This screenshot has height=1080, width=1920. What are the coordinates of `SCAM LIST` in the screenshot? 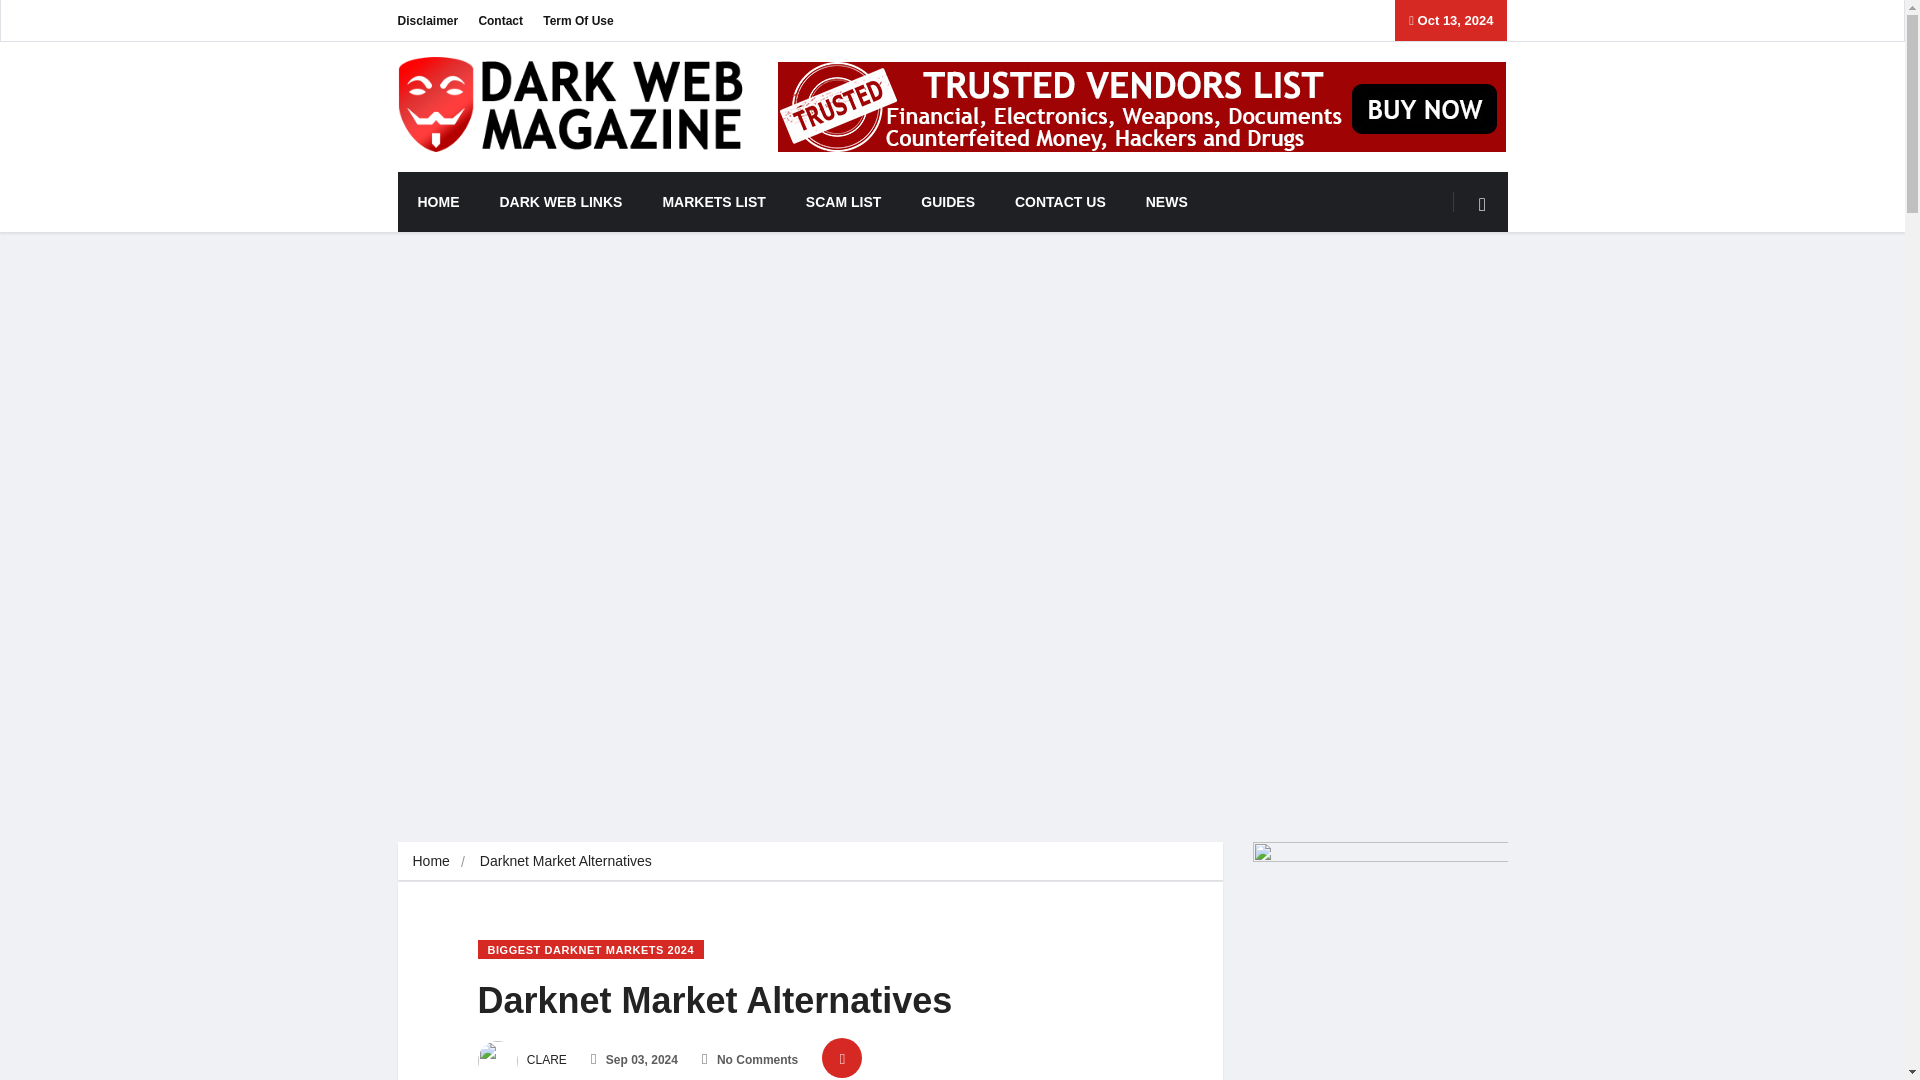 It's located at (842, 202).